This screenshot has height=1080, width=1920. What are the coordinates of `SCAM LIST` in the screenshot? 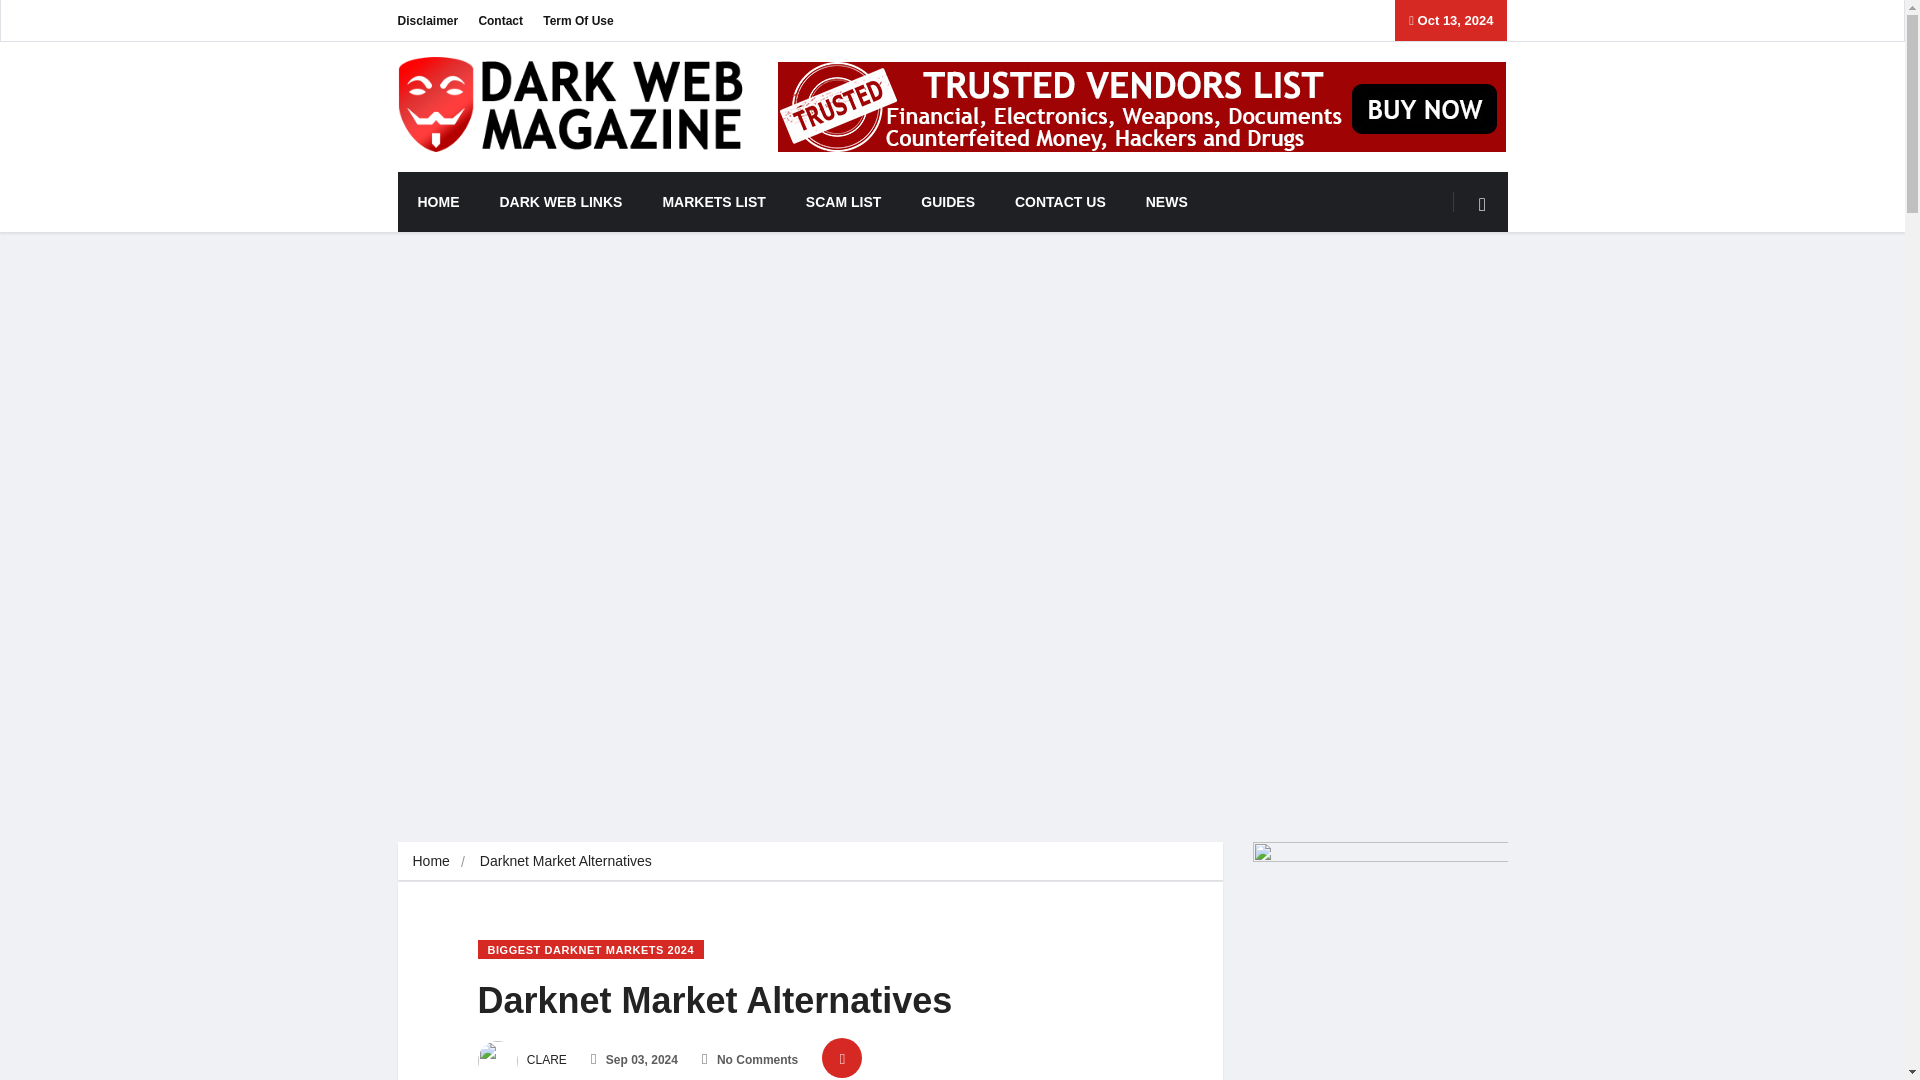 It's located at (842, 202).